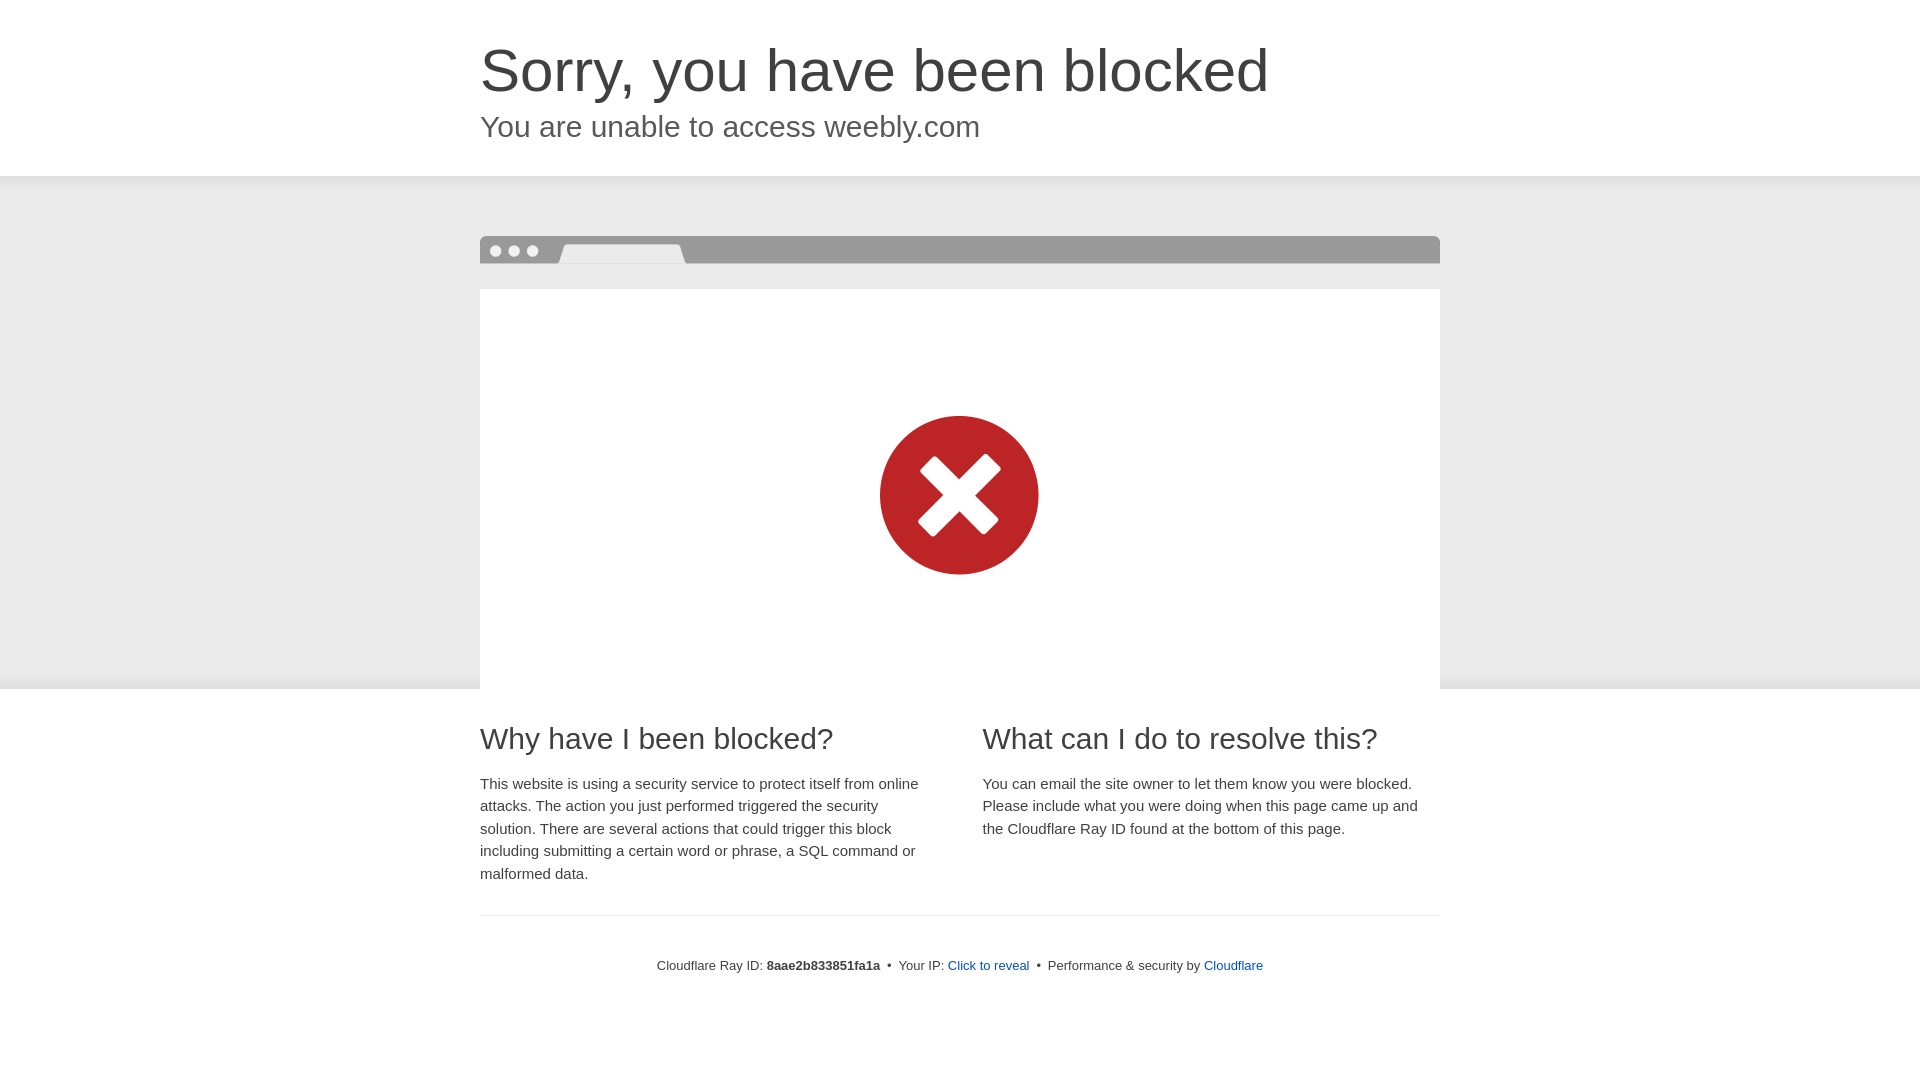 Image resolution: width=1920 pixels, height=1080 pixels. I want to click on Click to reveal, so click(988, 966).